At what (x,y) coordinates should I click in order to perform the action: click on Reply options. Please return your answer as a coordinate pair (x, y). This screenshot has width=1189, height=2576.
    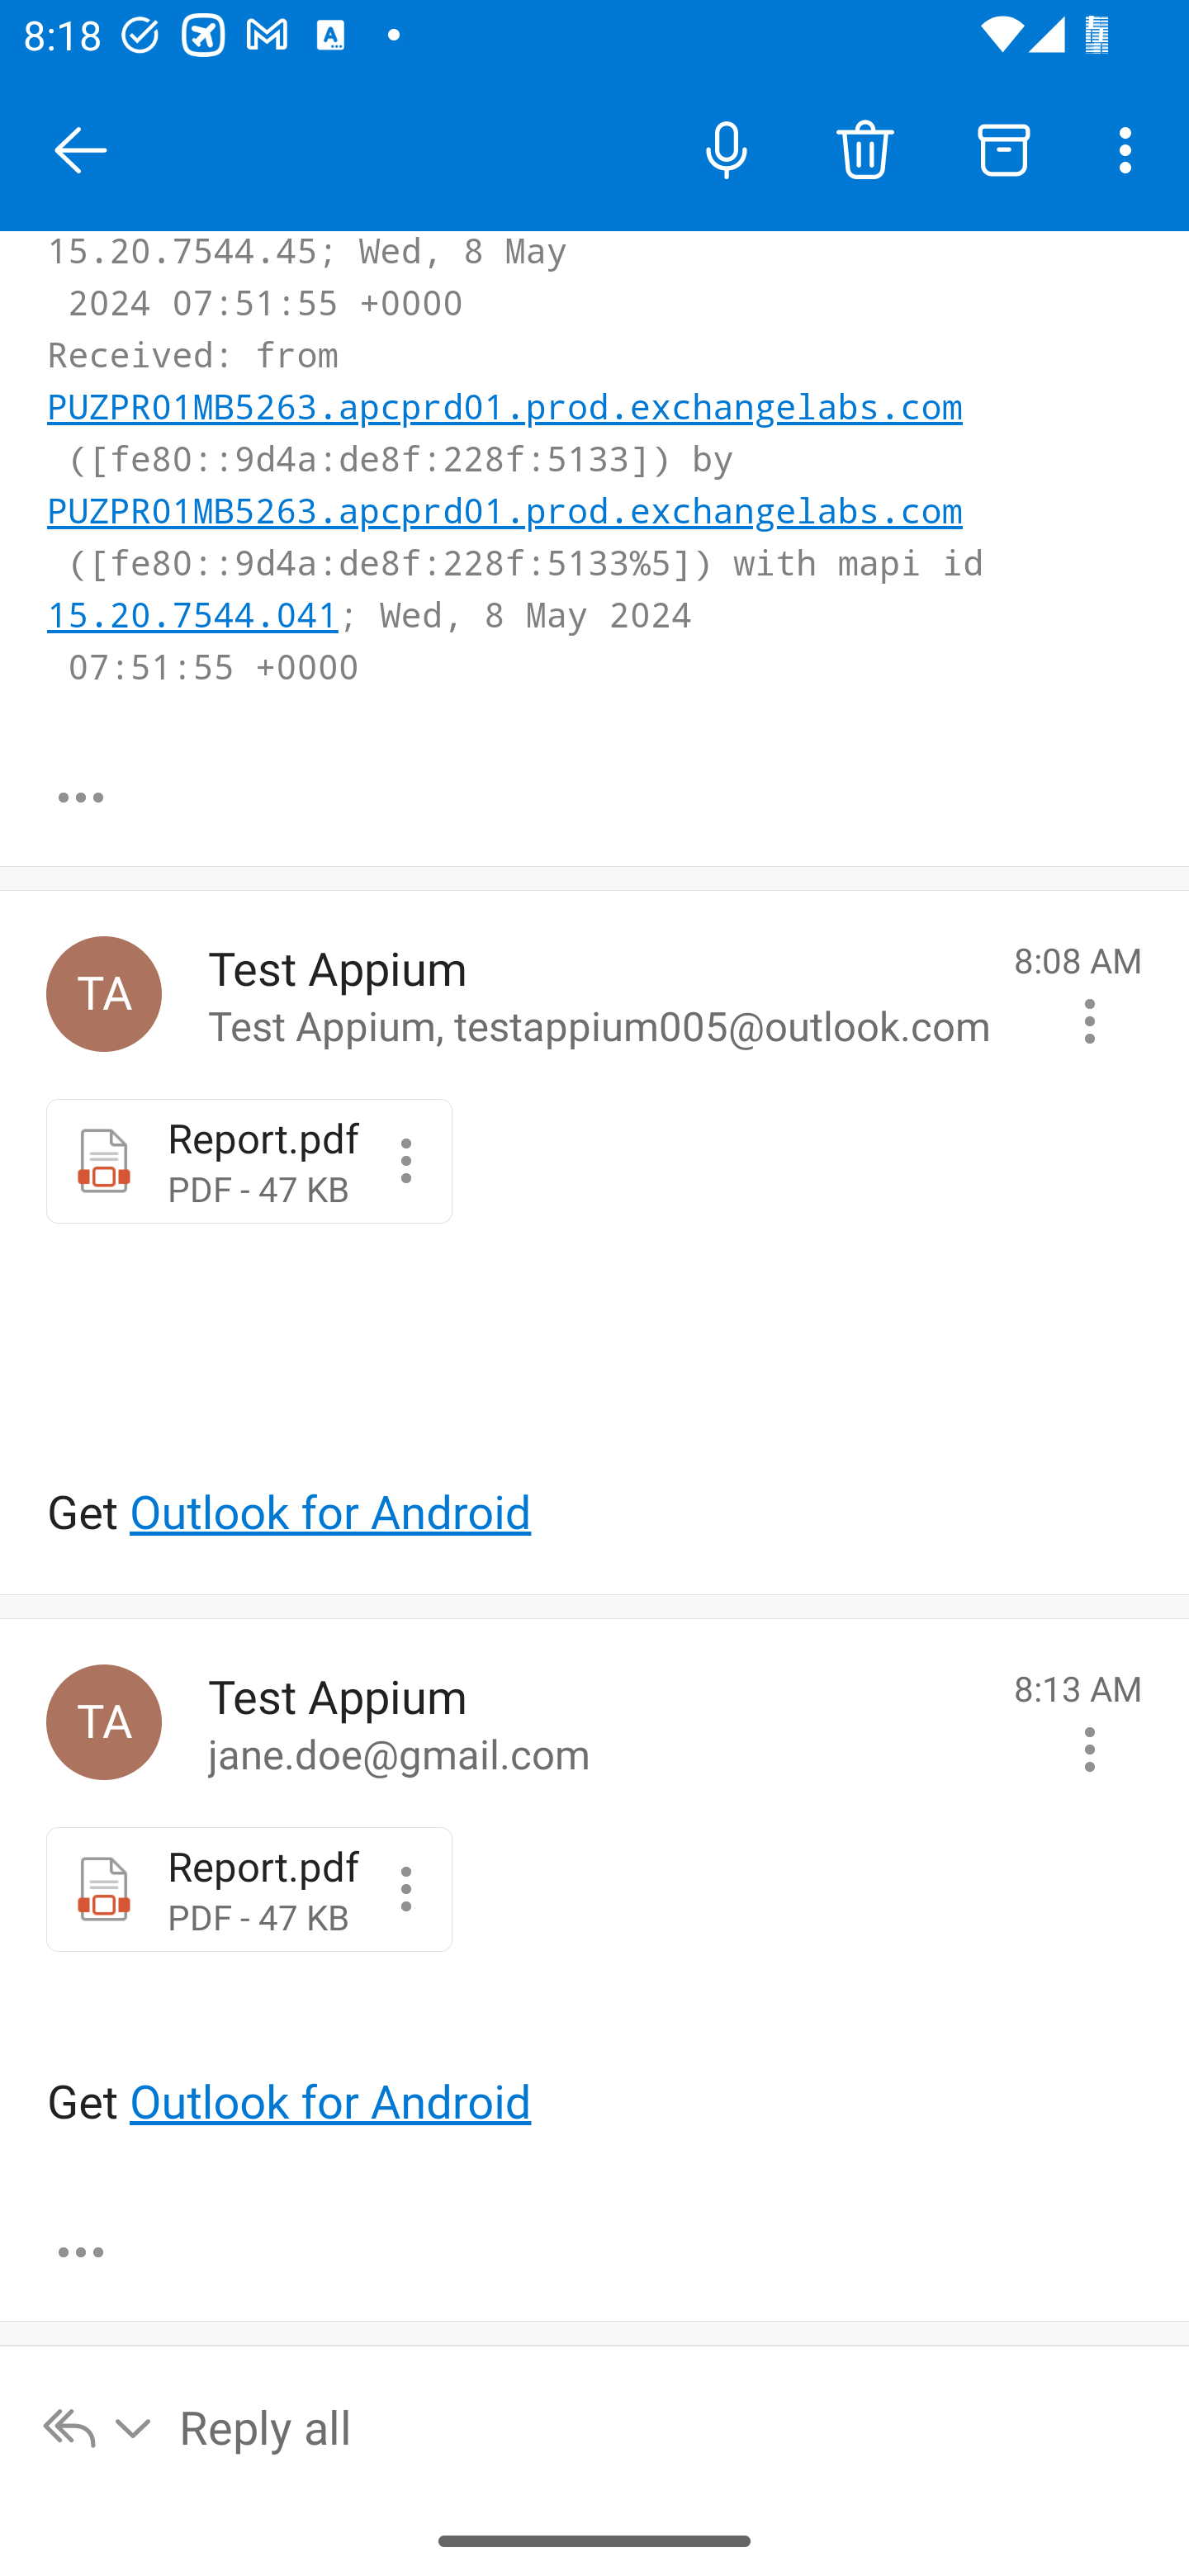
    Looking at the image, I should click on (98, 2426).